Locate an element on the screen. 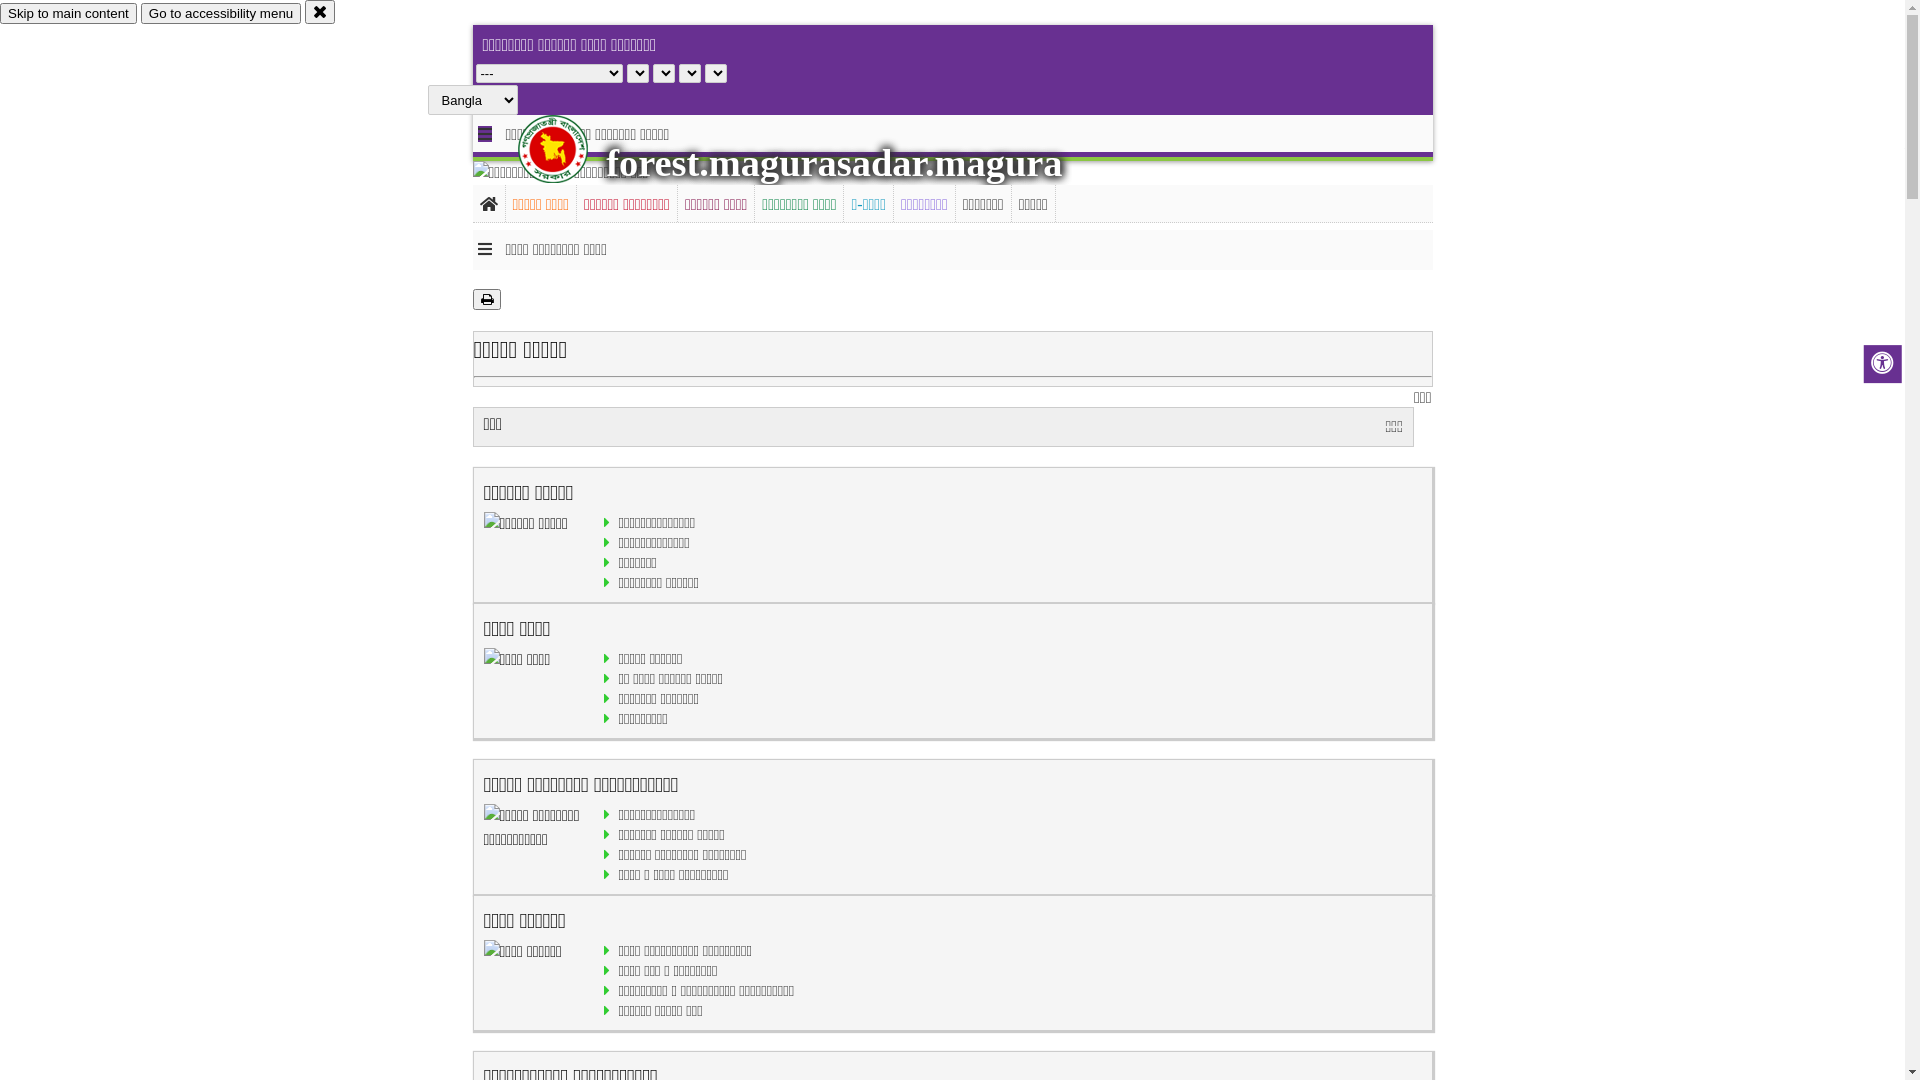  
                
             is located at coordinates (570, 149).